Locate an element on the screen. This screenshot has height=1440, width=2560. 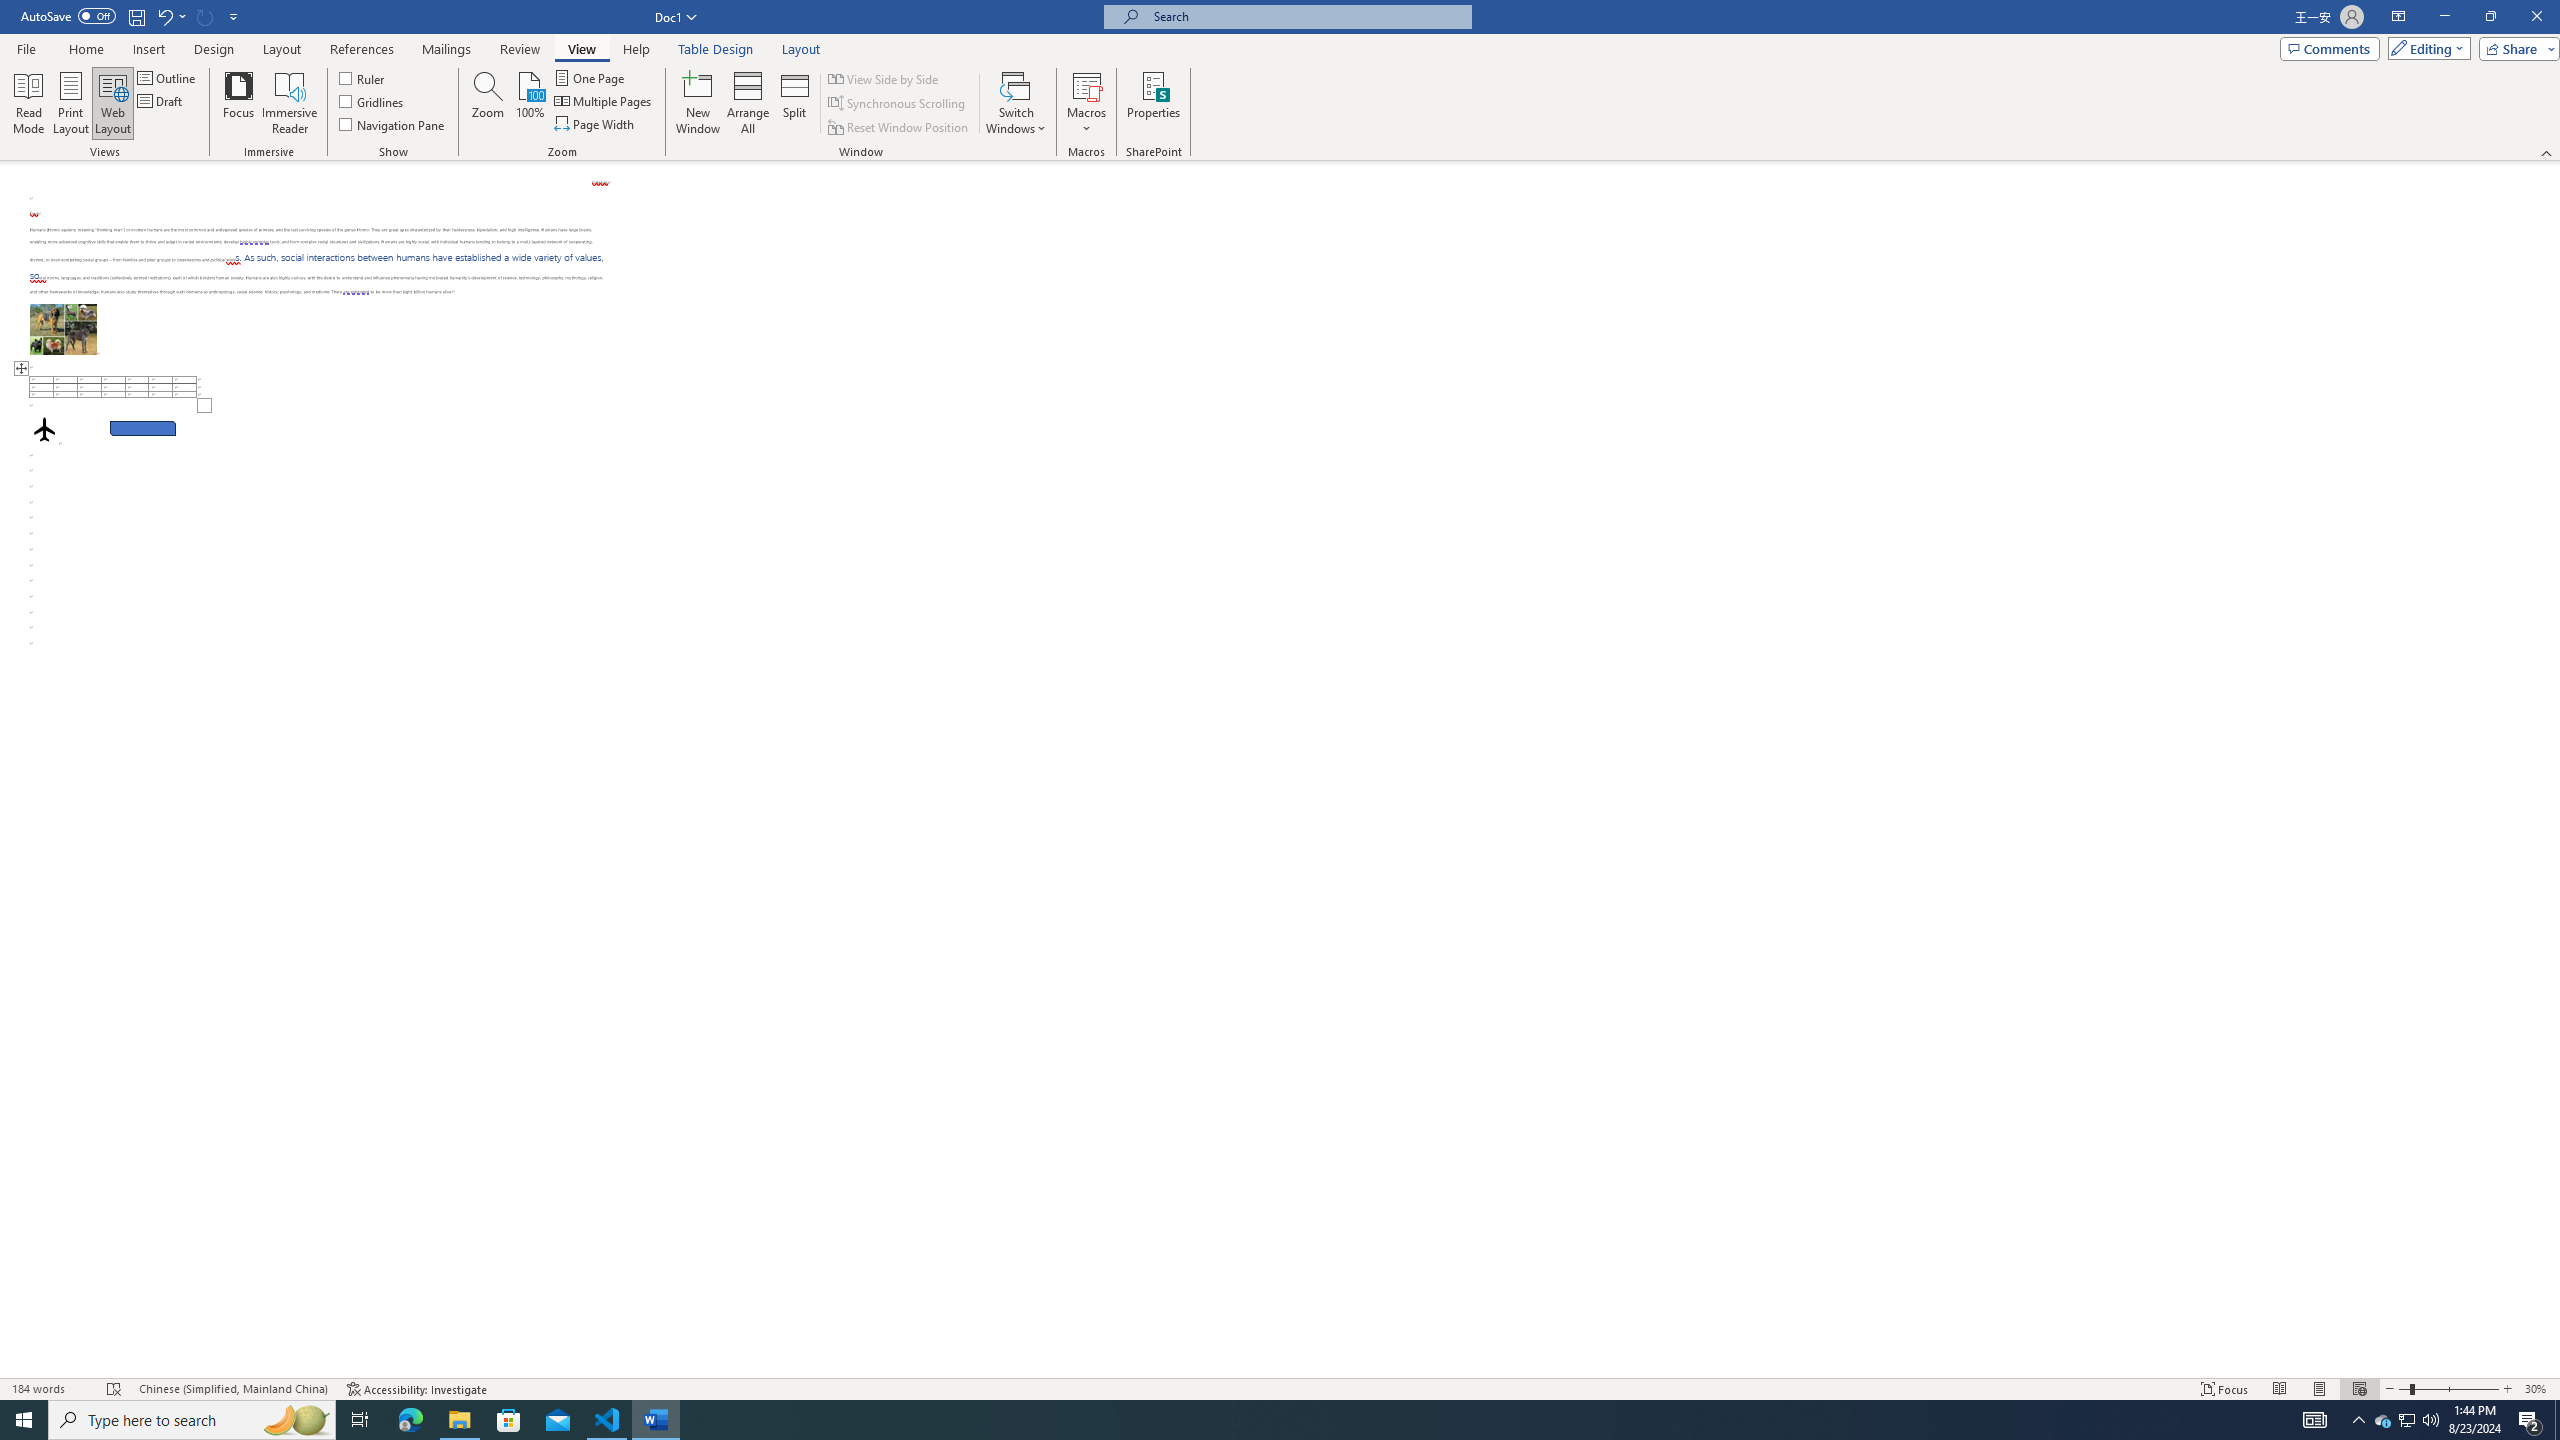
Can't Repeat is located at coordinates (206, 16).